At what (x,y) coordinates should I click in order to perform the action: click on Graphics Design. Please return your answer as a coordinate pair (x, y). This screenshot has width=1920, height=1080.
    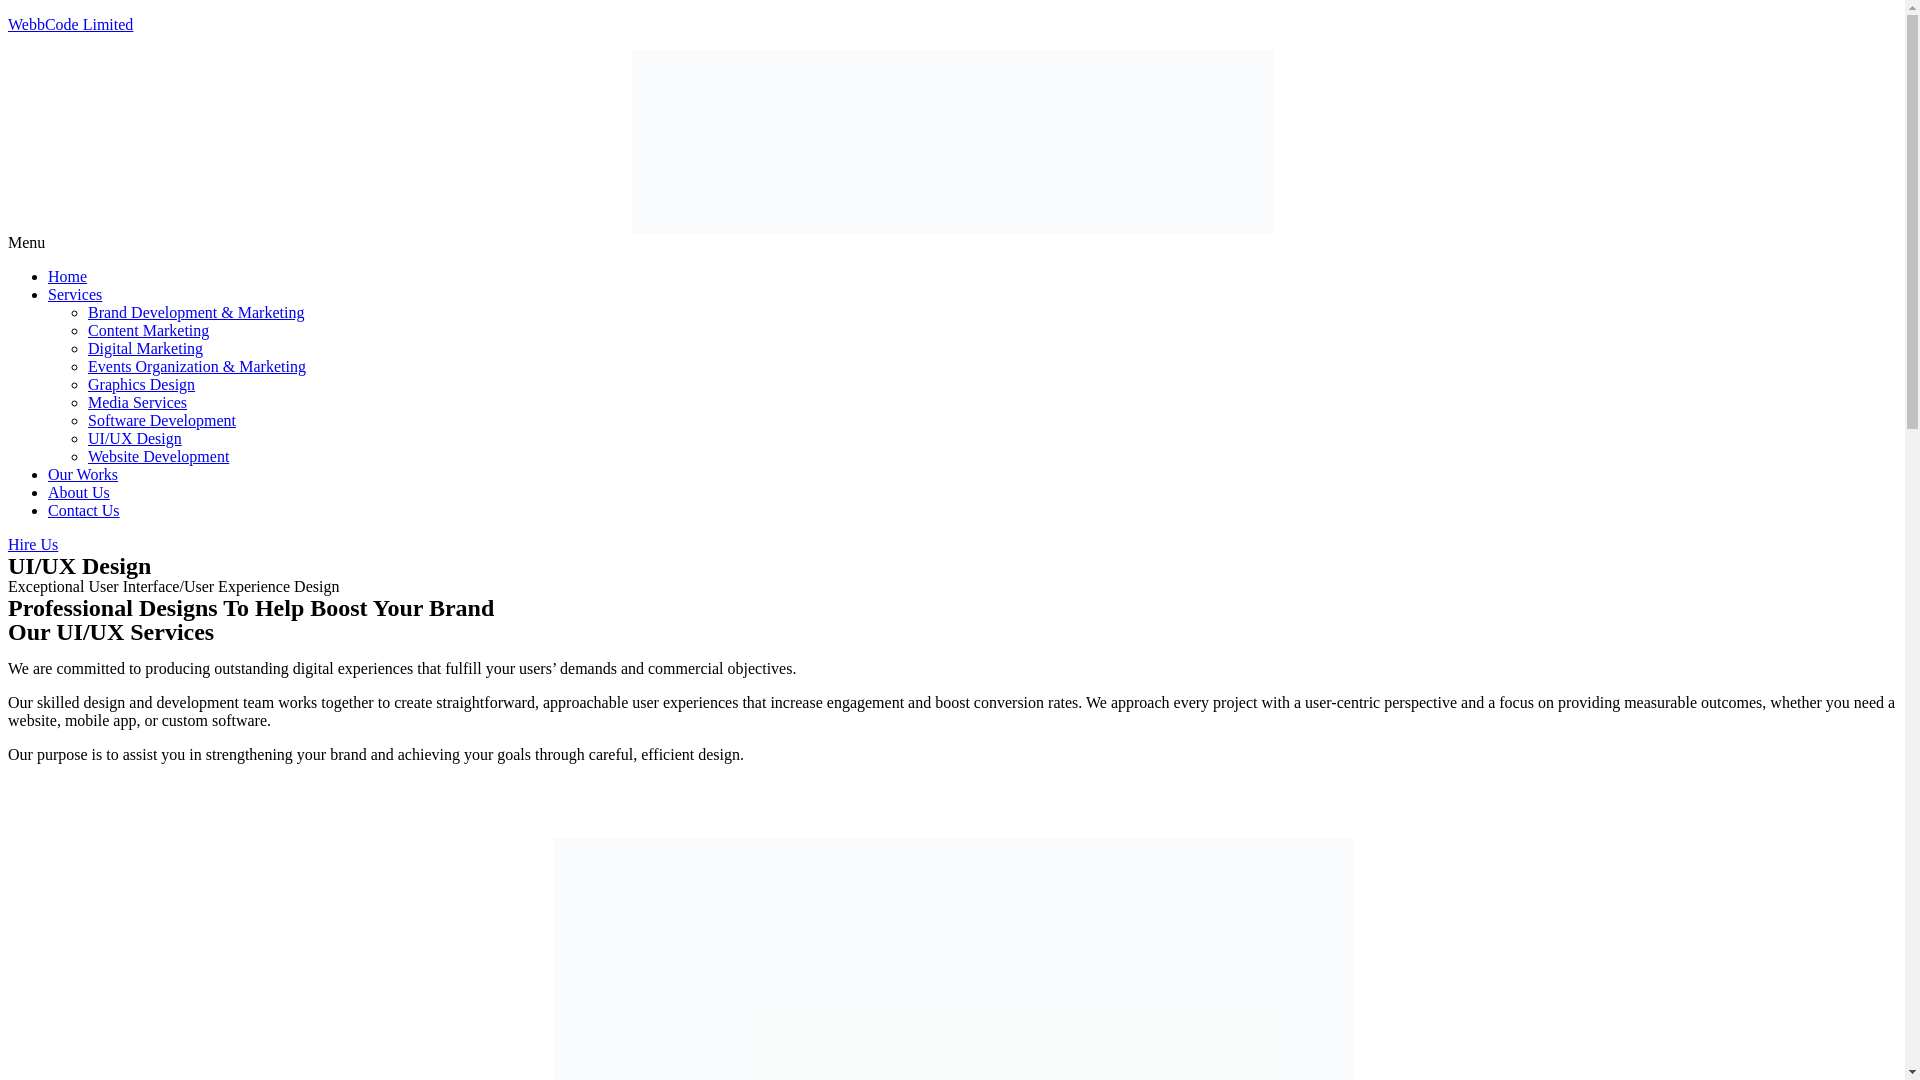
    Looking at the image, I should click on (142, 384).